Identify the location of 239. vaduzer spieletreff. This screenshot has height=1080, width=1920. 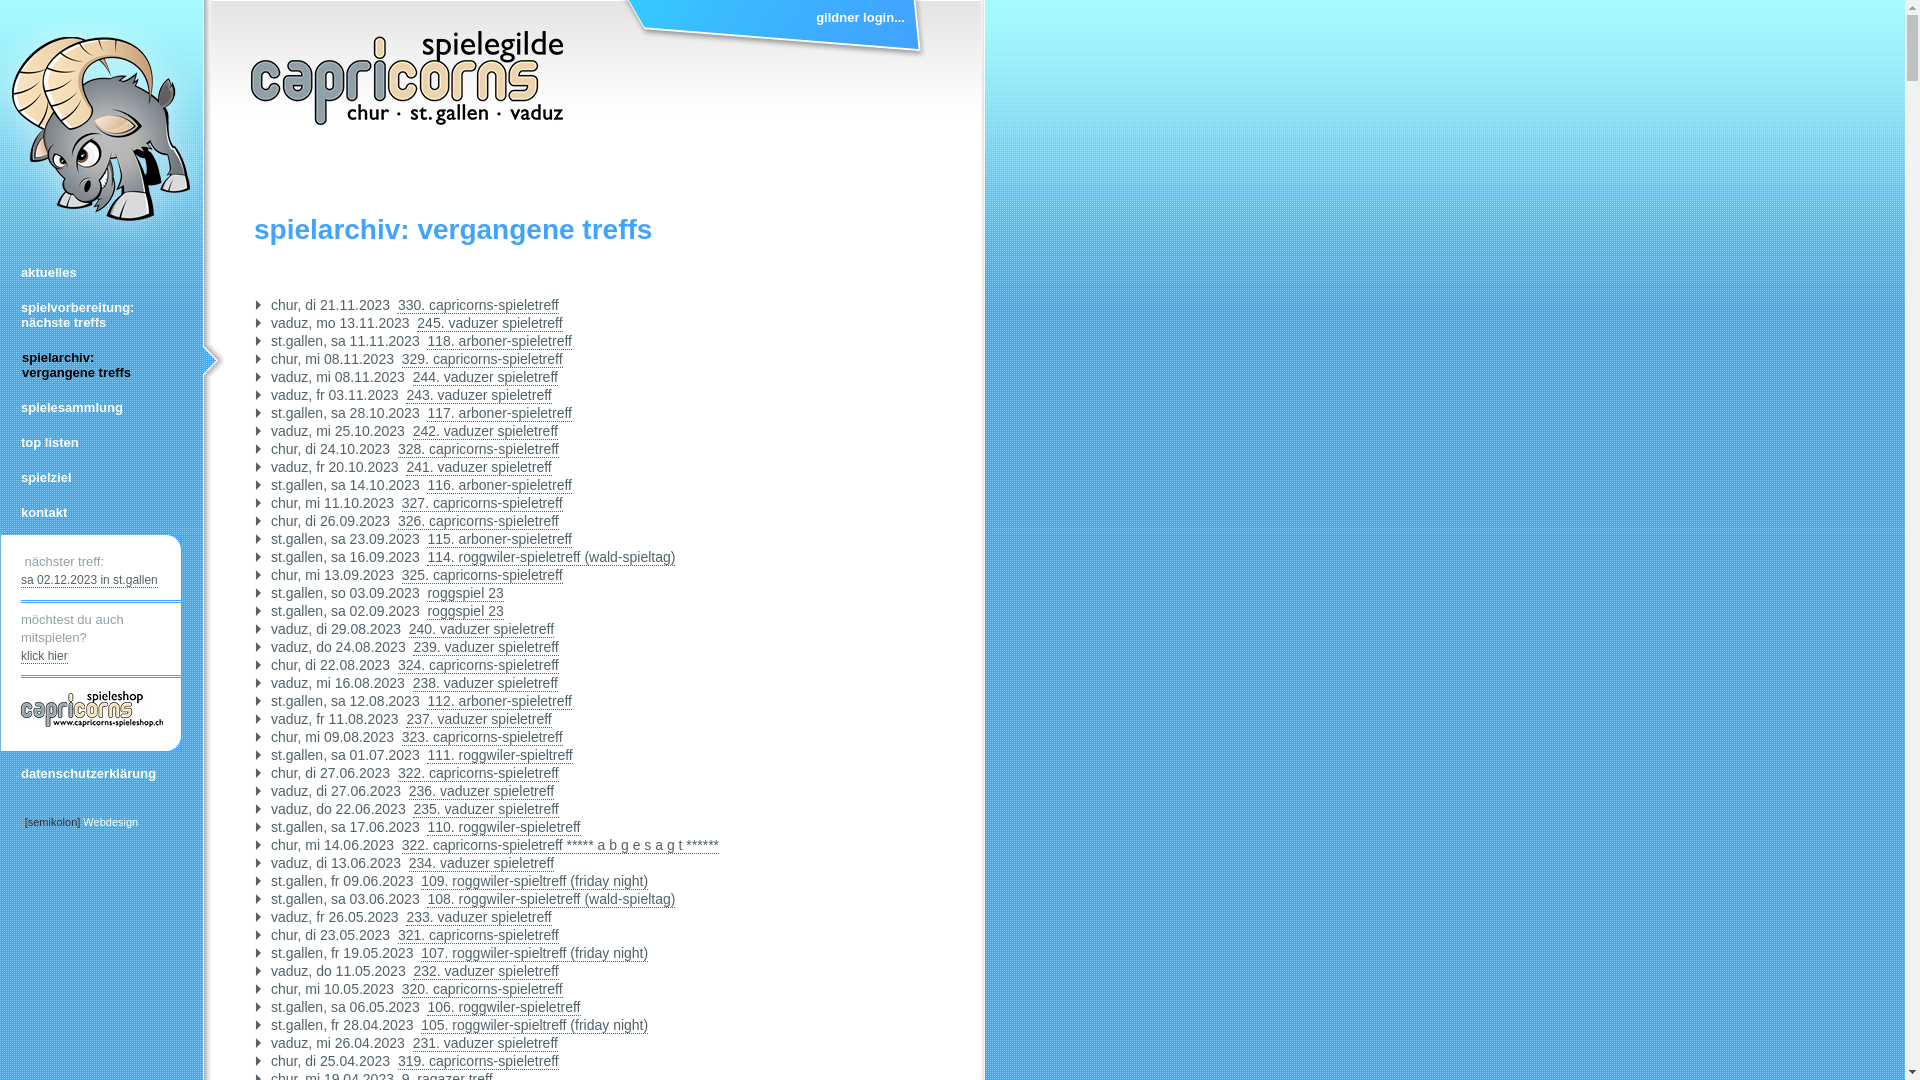
(486, 648).